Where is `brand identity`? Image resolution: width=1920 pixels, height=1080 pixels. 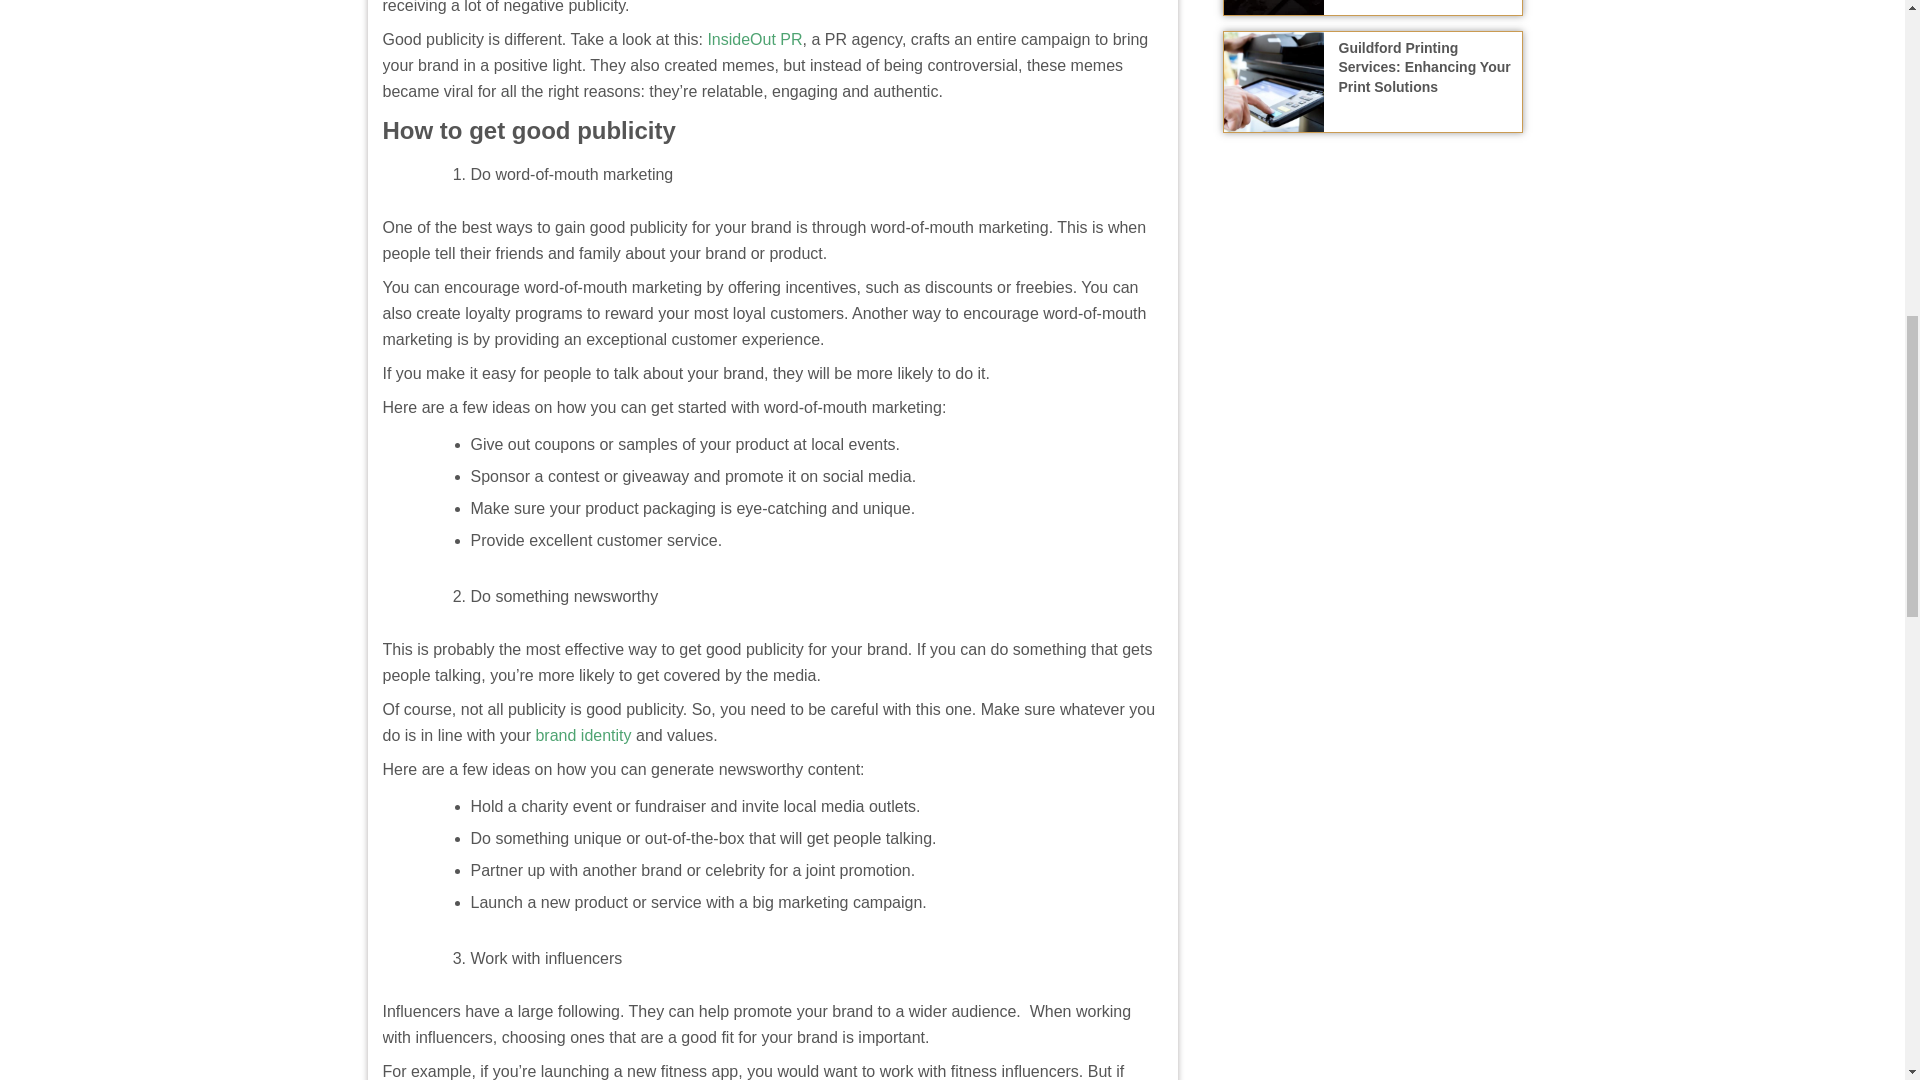
brand identity is located at coordinates (583, 735).